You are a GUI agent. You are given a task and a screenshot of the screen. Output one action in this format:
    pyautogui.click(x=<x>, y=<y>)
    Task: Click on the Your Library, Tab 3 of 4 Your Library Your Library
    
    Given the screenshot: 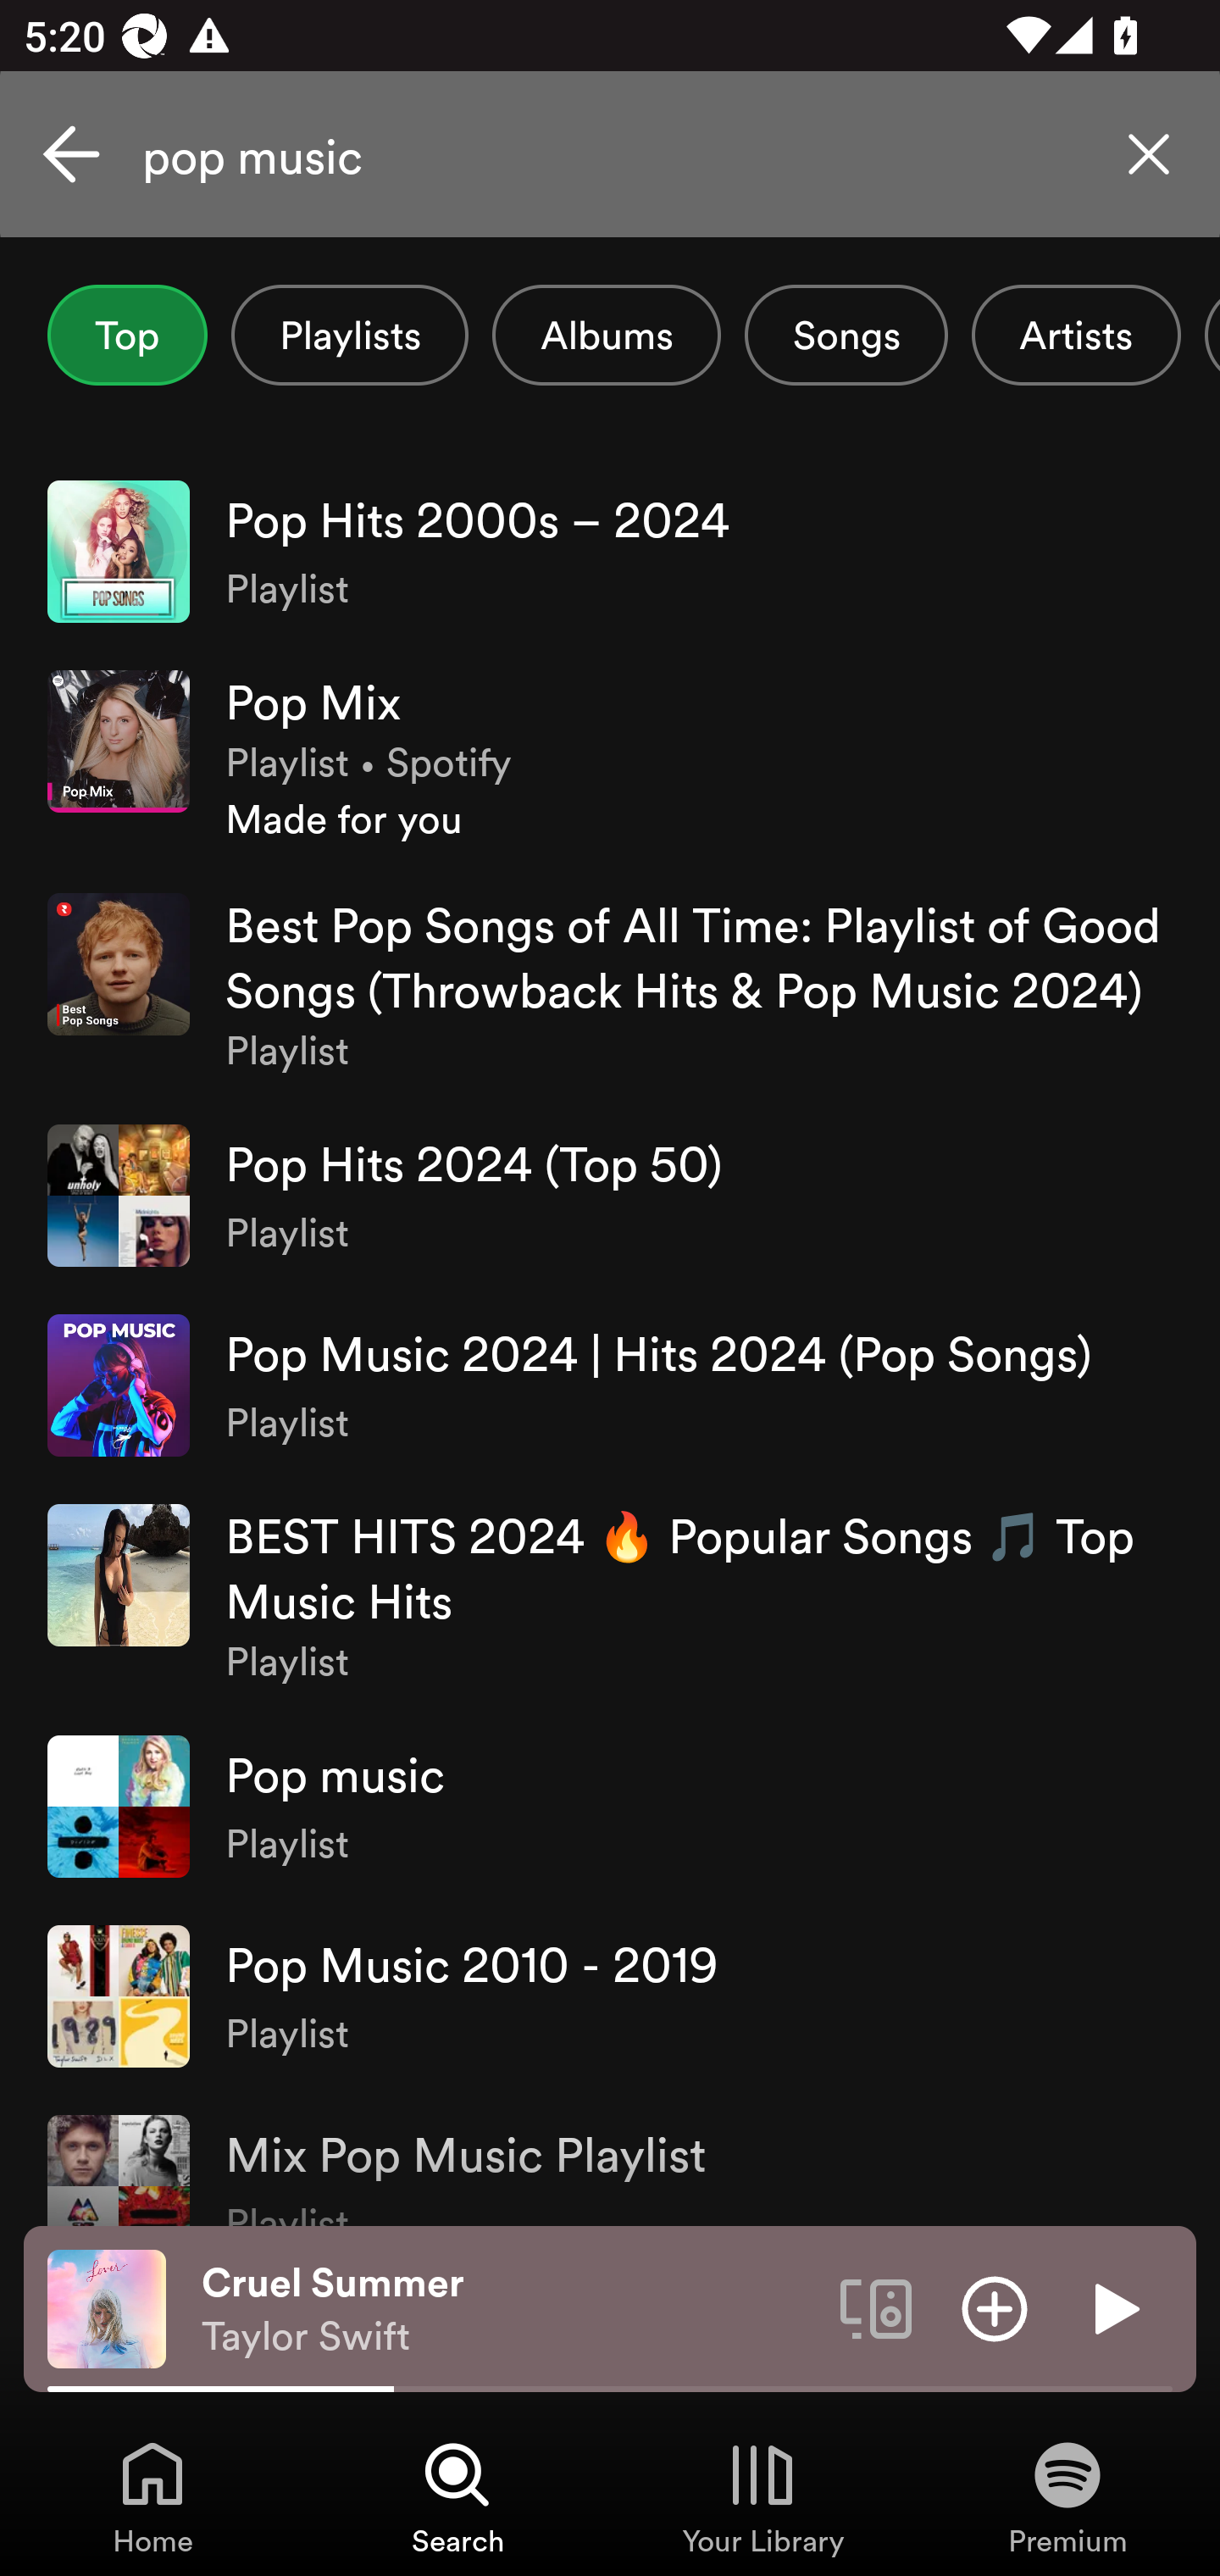 What is the action you would take?
    pyautogui.click(x=762, y=2496)
    